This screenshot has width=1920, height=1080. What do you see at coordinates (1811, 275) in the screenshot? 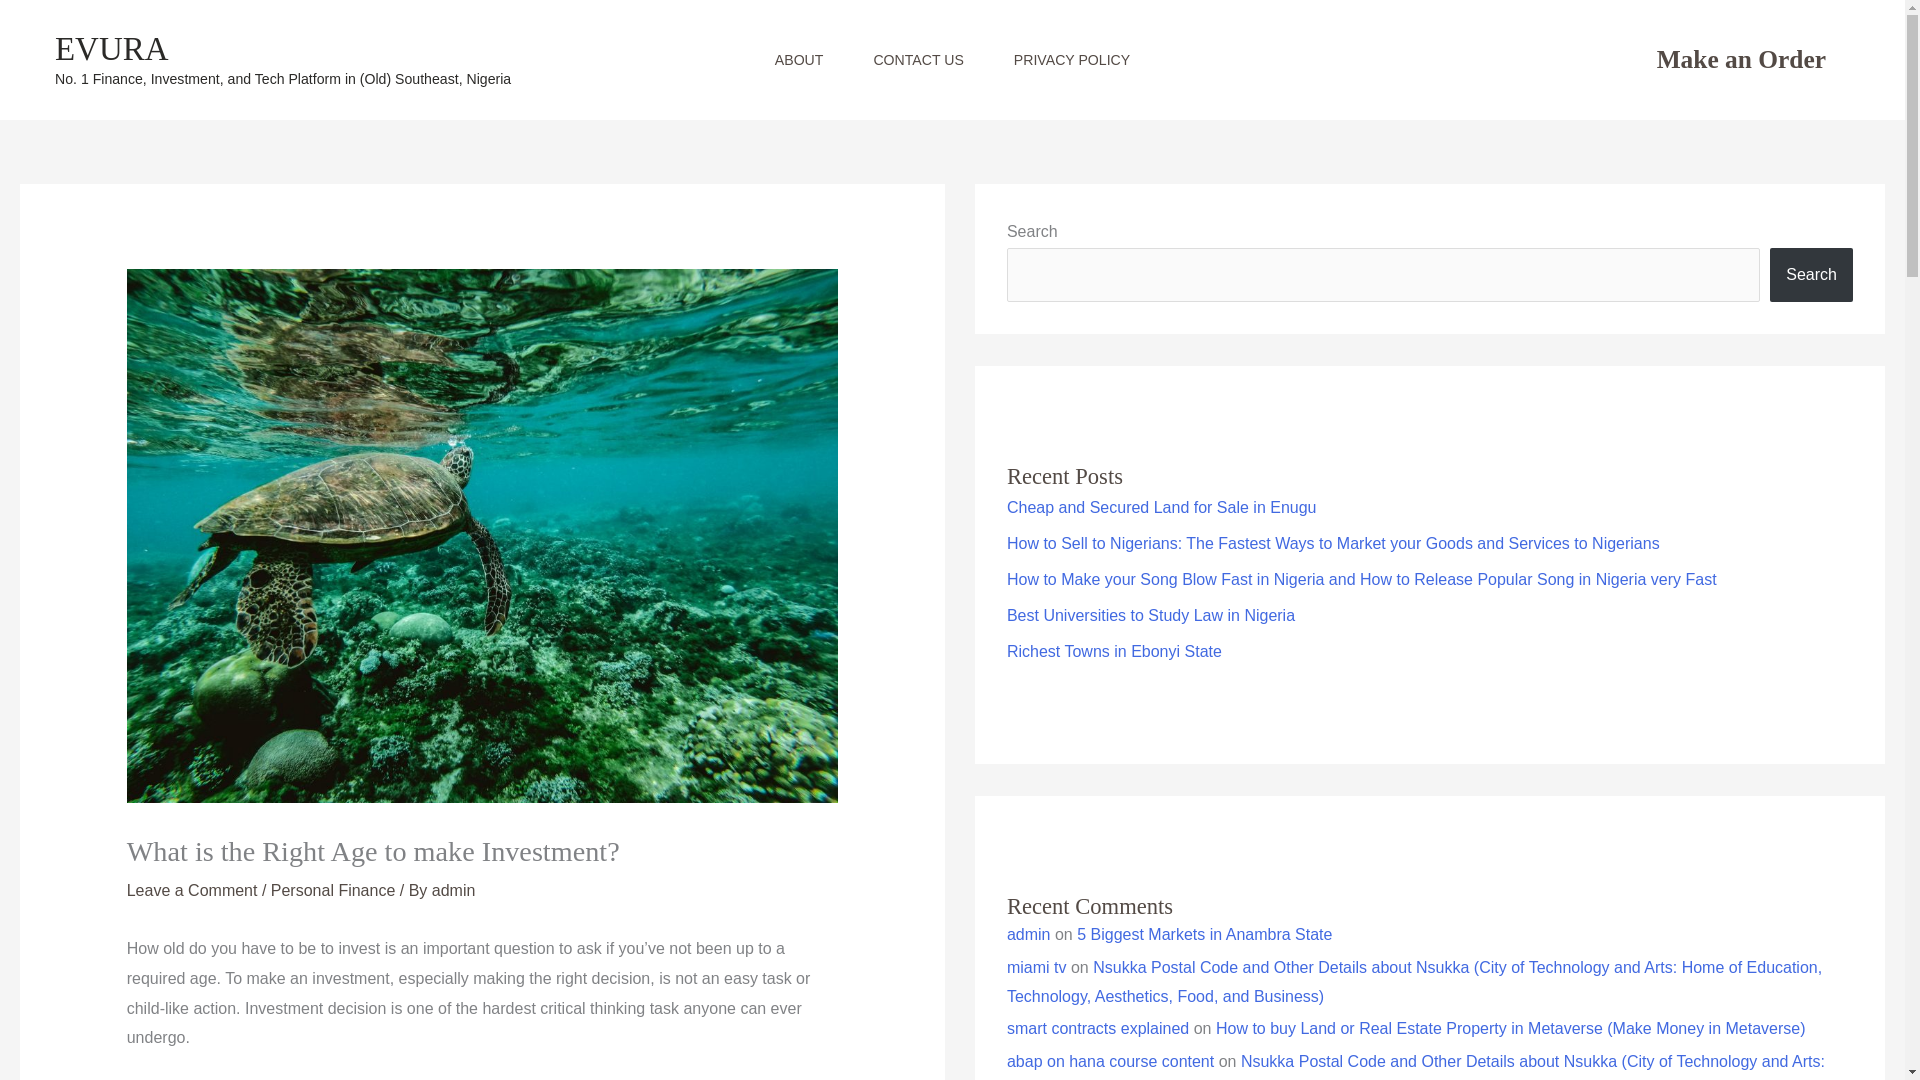
I see `Search` at bounding box center [1811, 275].